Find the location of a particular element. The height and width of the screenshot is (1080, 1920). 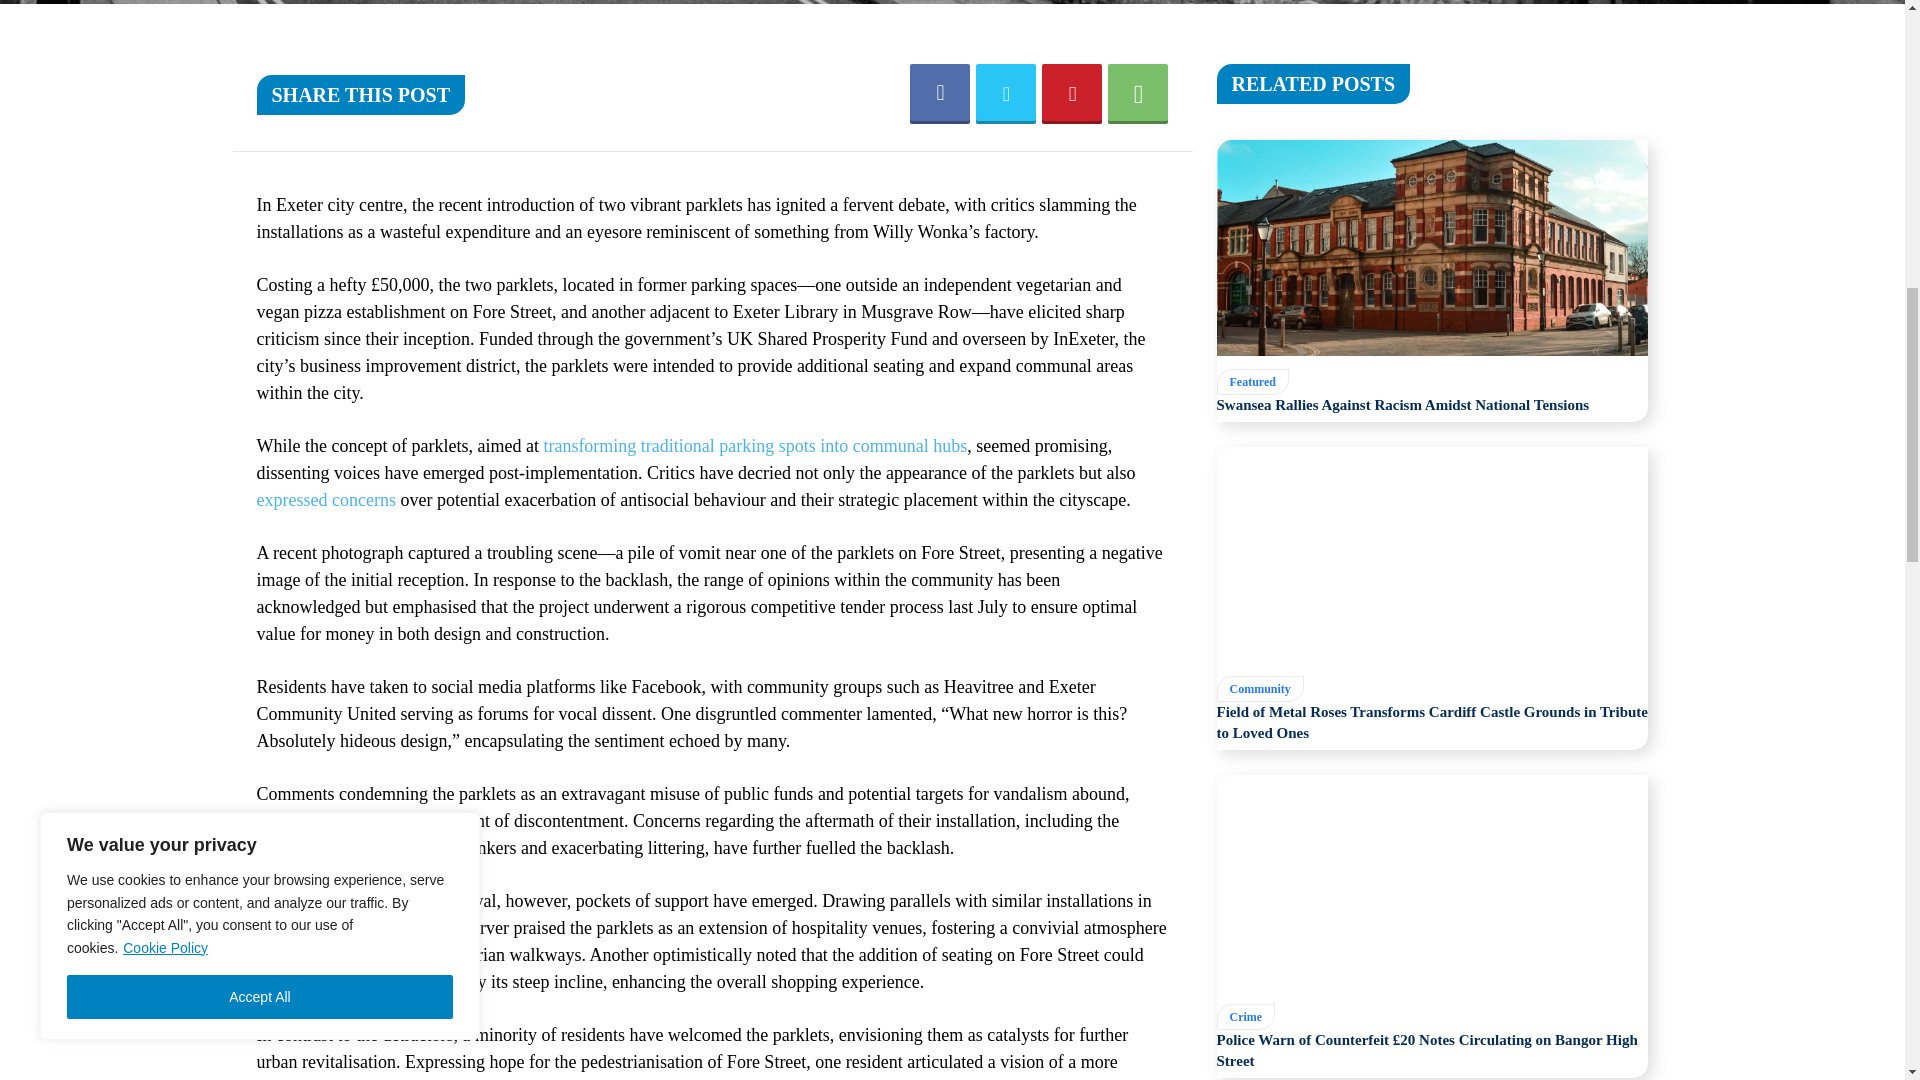

Pinterest is located at coordinates (1072, 94).